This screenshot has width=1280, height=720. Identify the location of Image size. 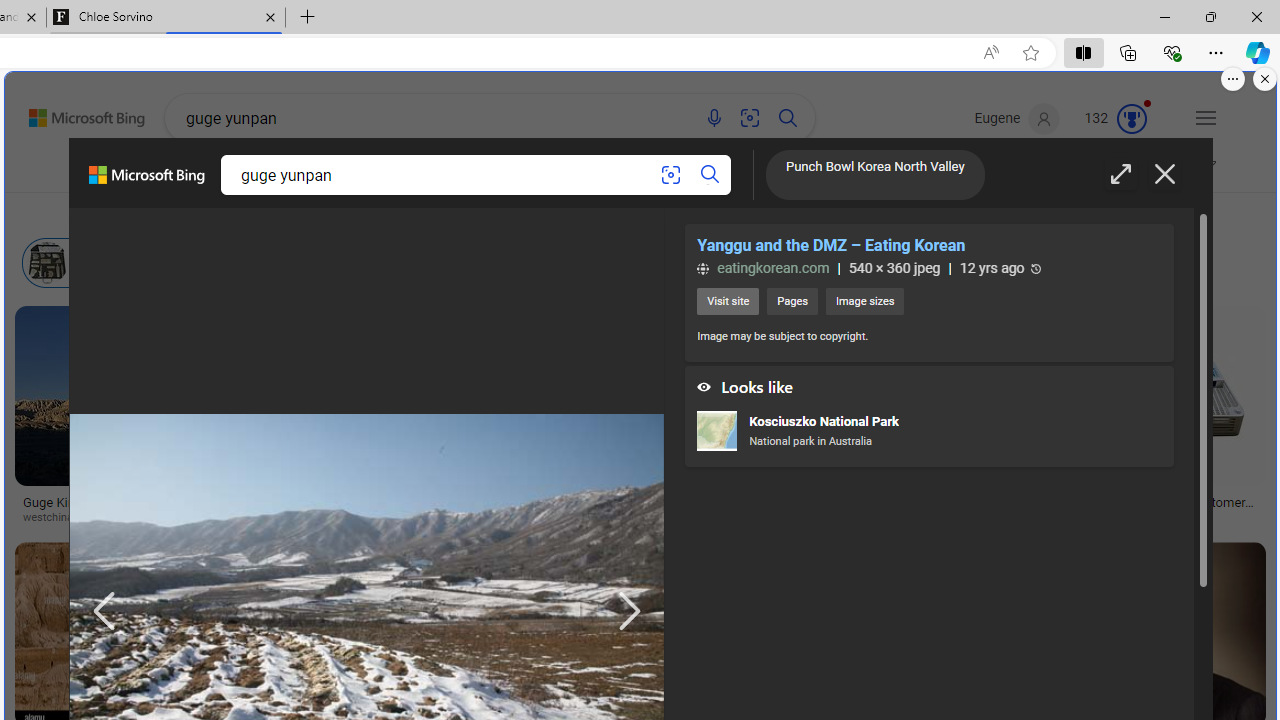
(223, 213).